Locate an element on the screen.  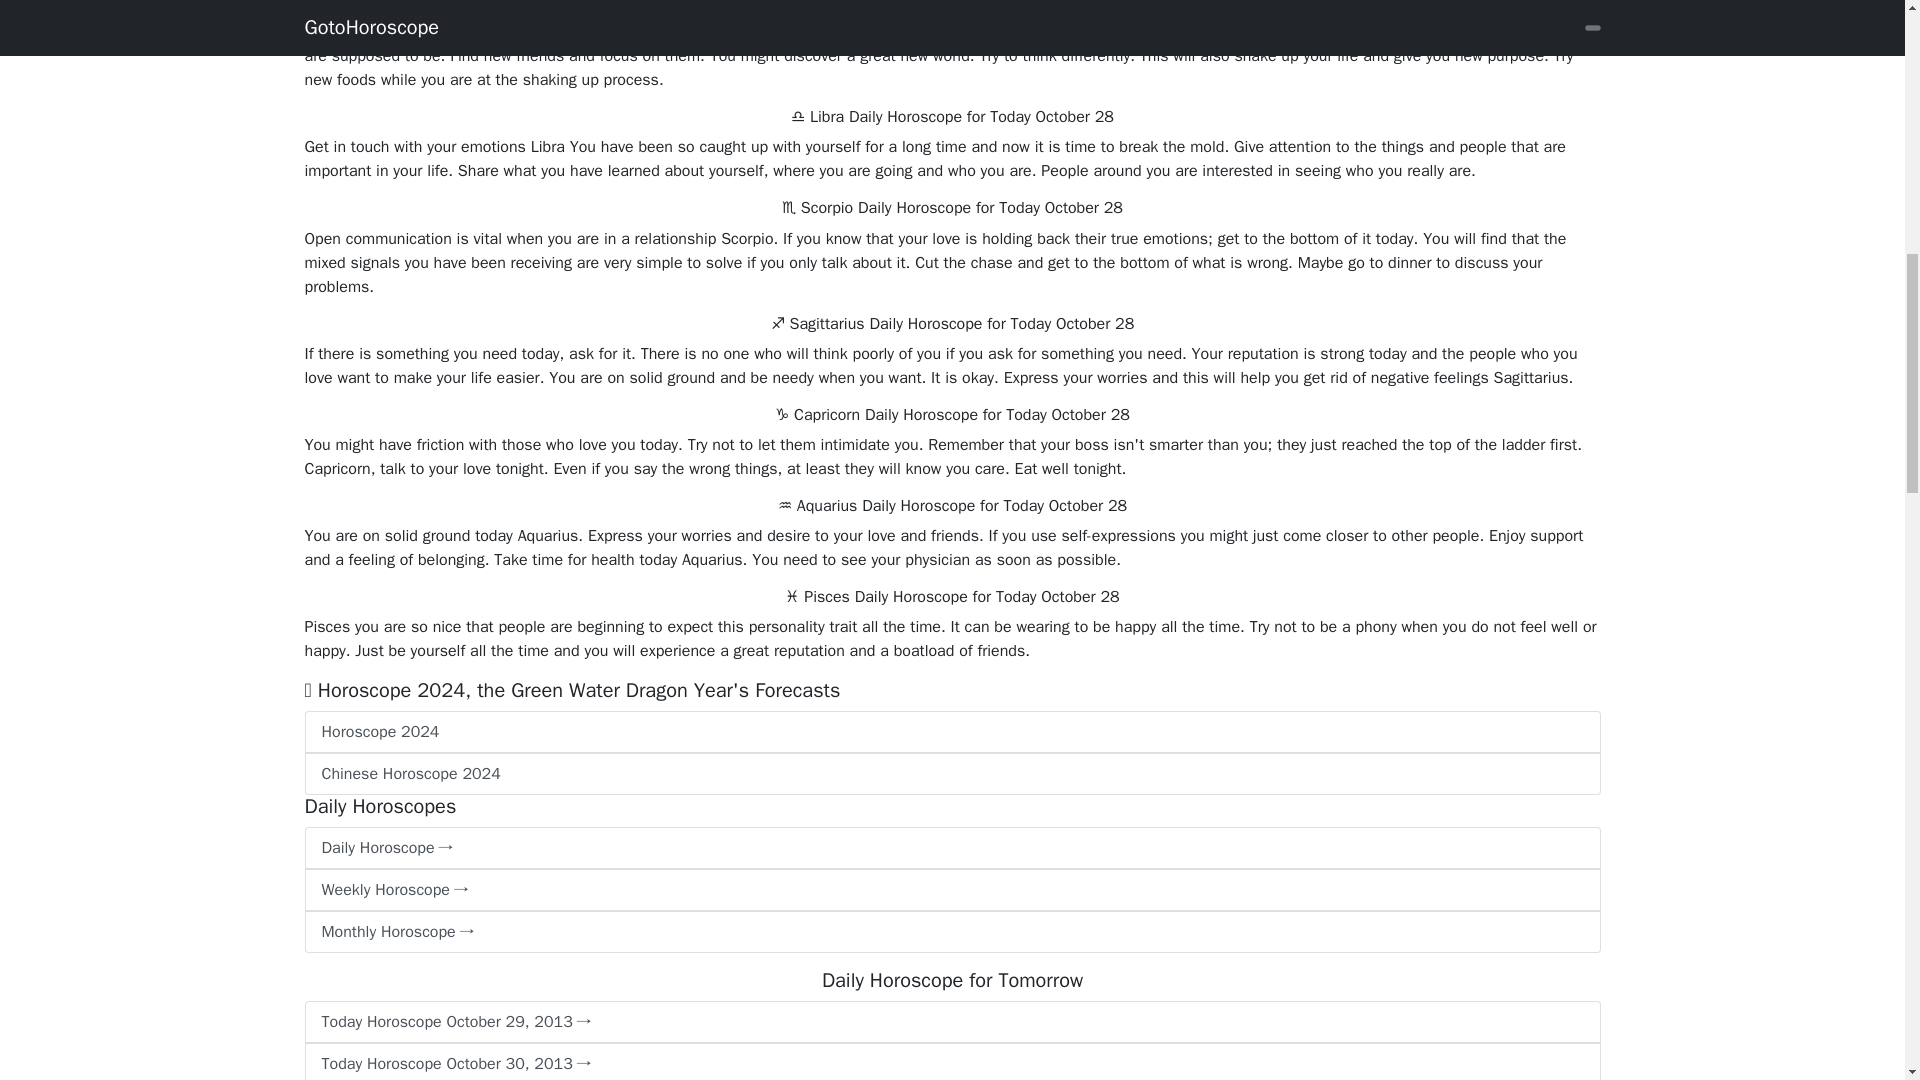
Weekly Horoscope is located at coordinates (951, 890).